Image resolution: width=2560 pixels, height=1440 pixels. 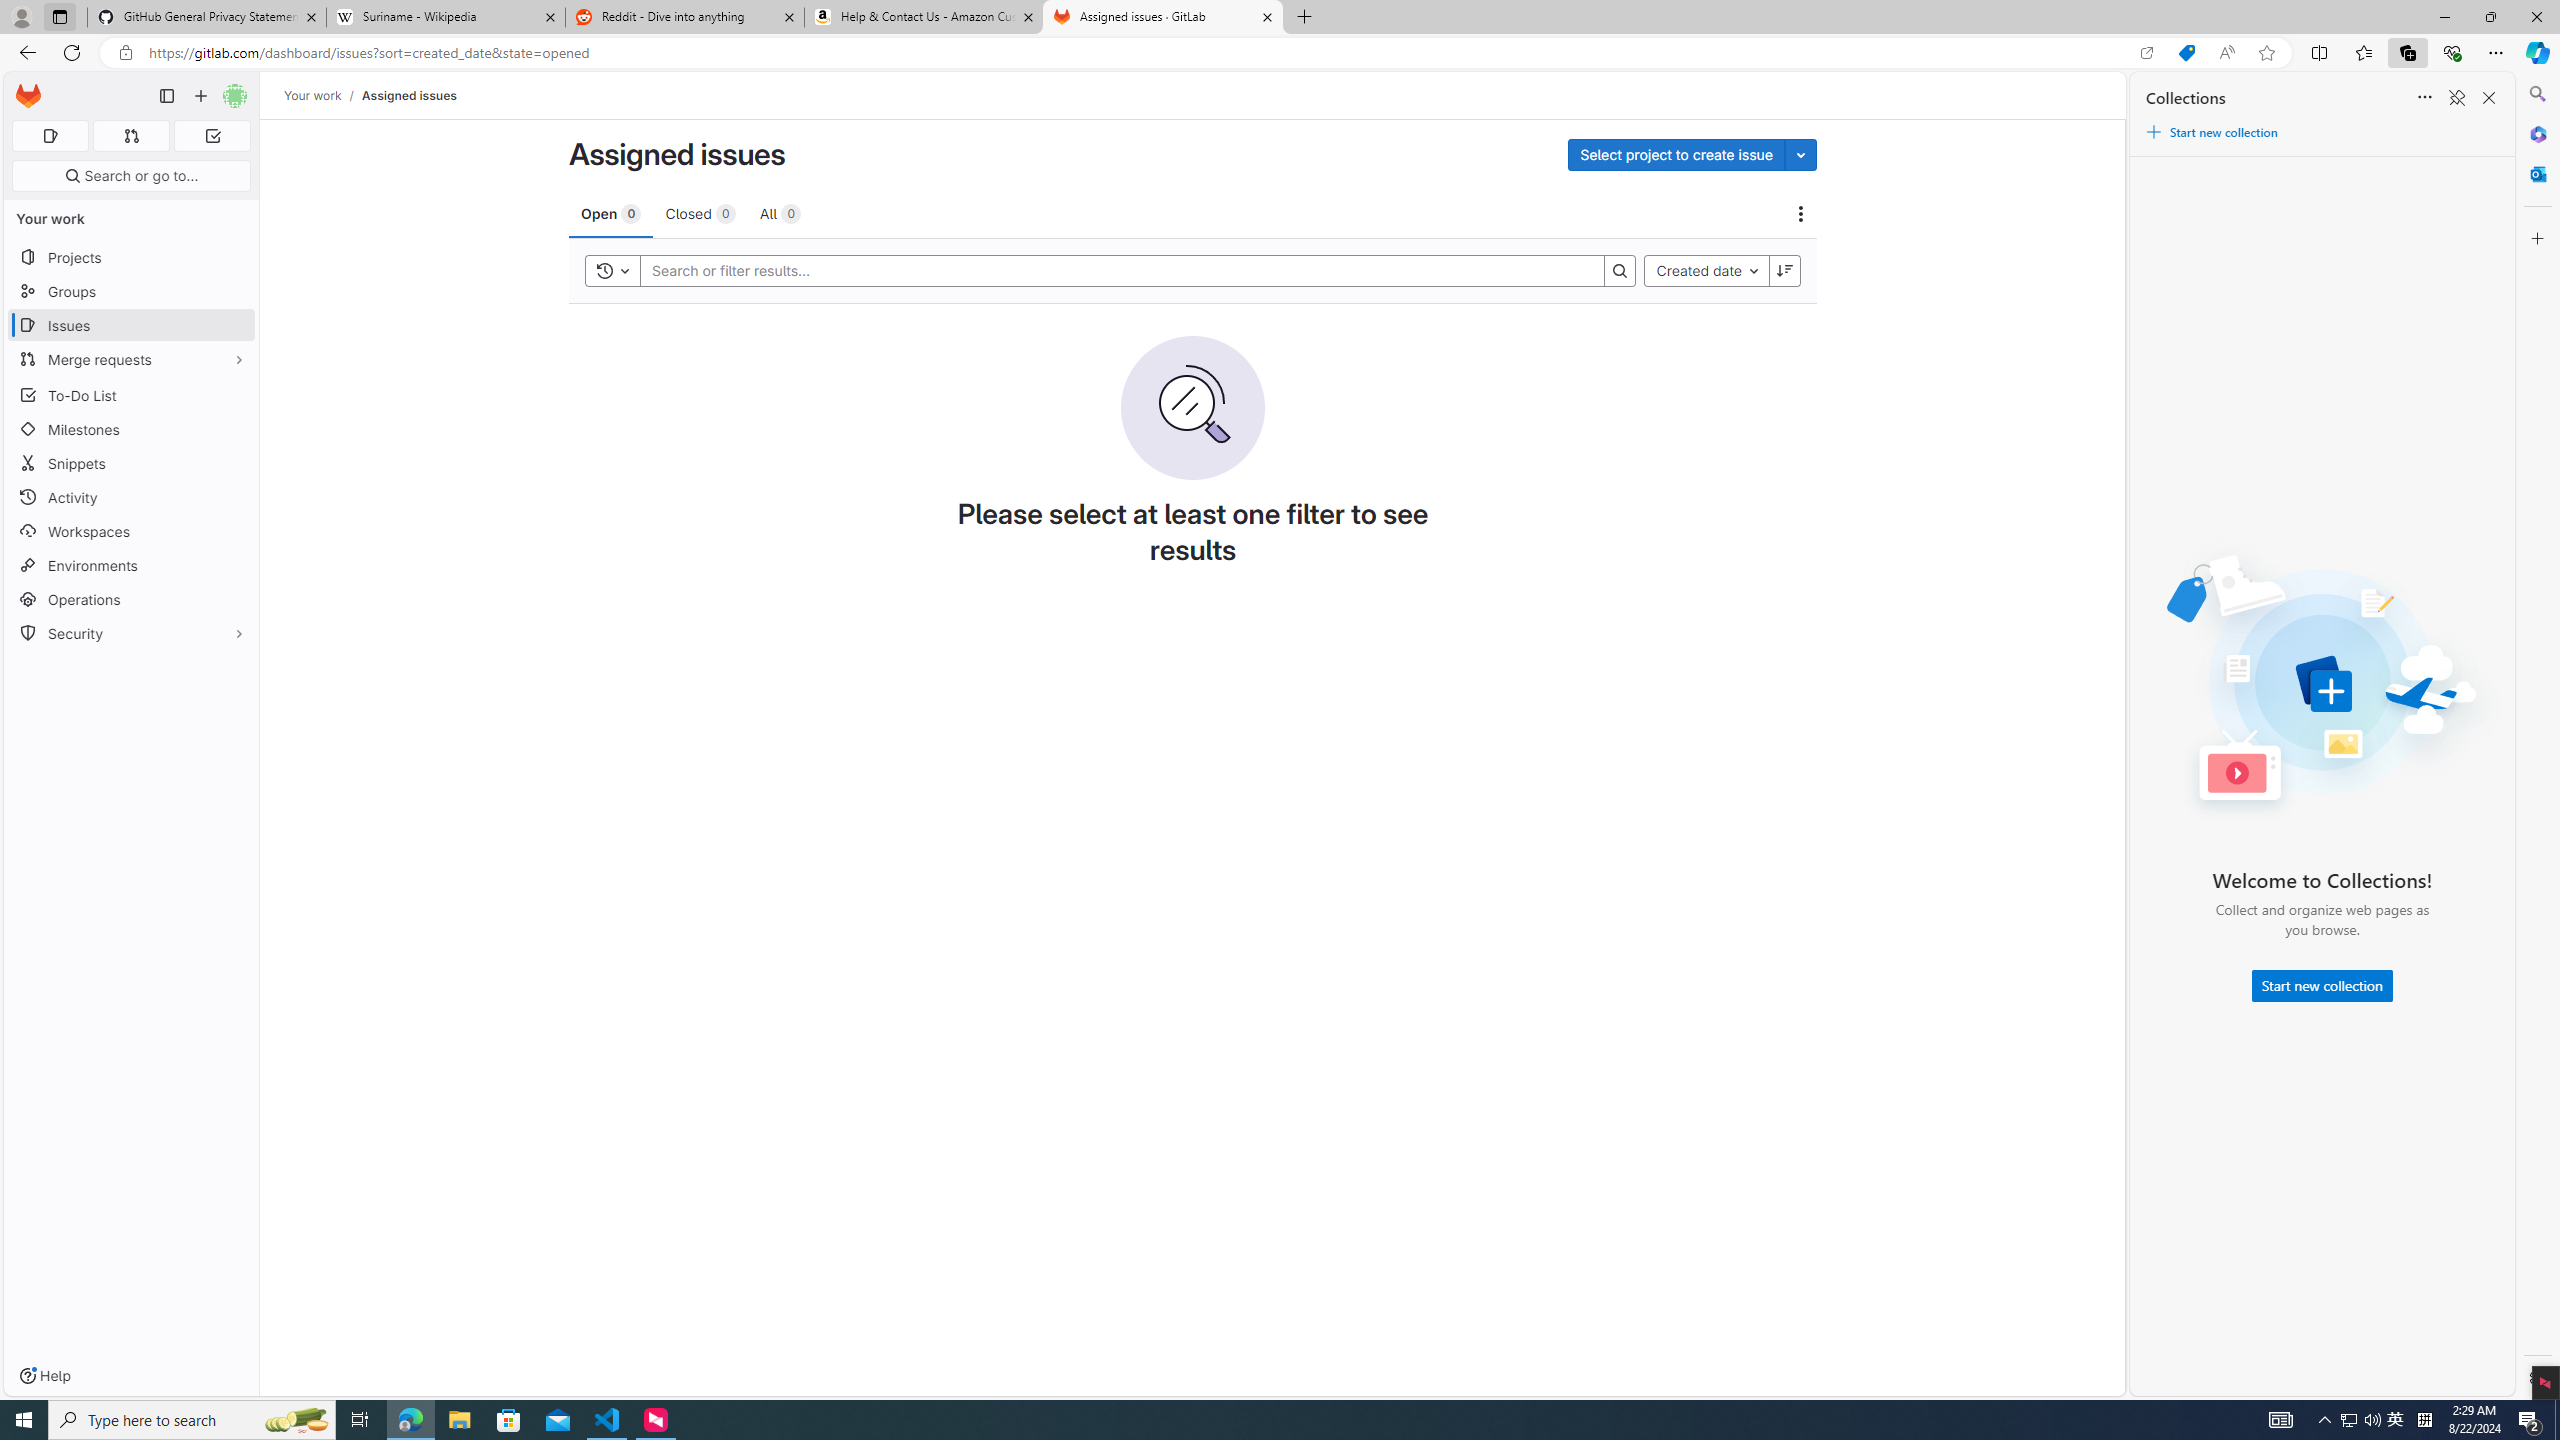 What do you see at coordinates (1675, 154) in the screenshot?
I see `Select project to create issue` at bounding box center [1675, 154].